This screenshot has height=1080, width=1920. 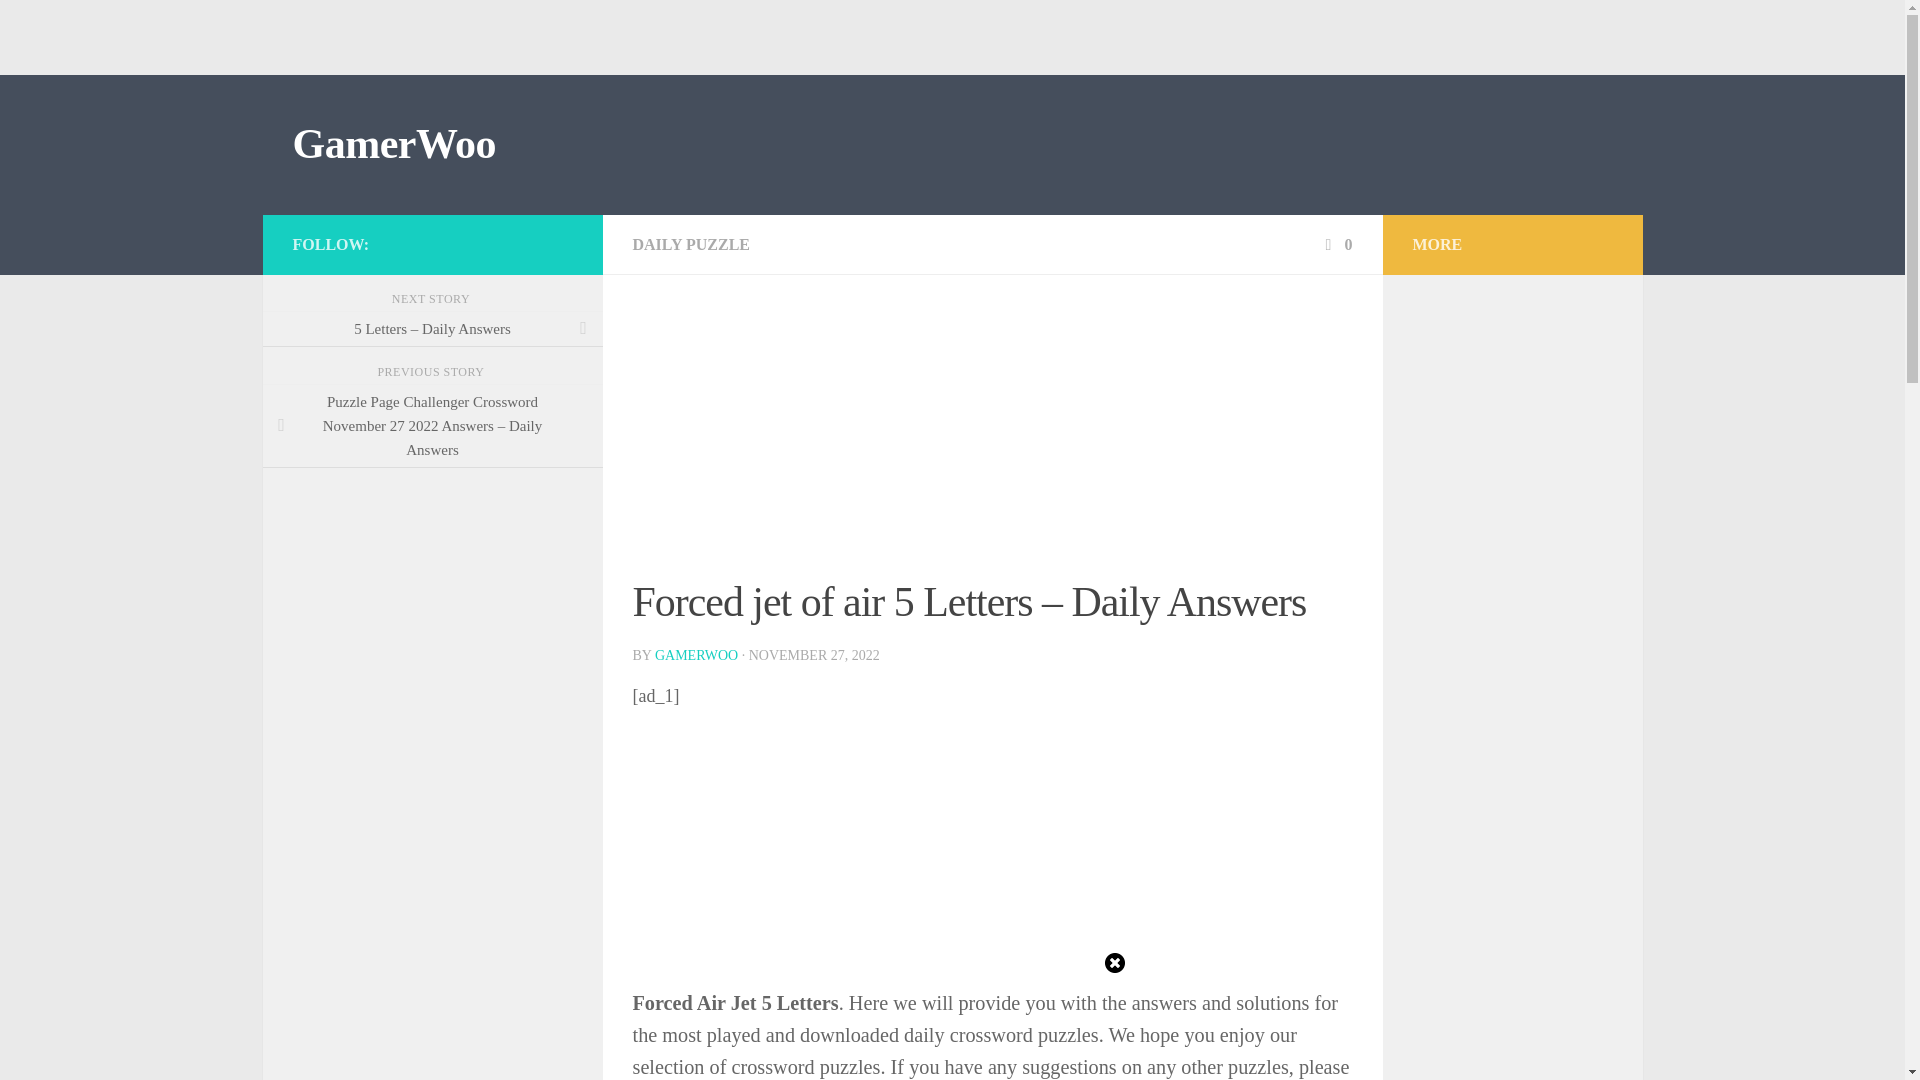 I want to click on GAMERWOO, so click(x=696, y=656).